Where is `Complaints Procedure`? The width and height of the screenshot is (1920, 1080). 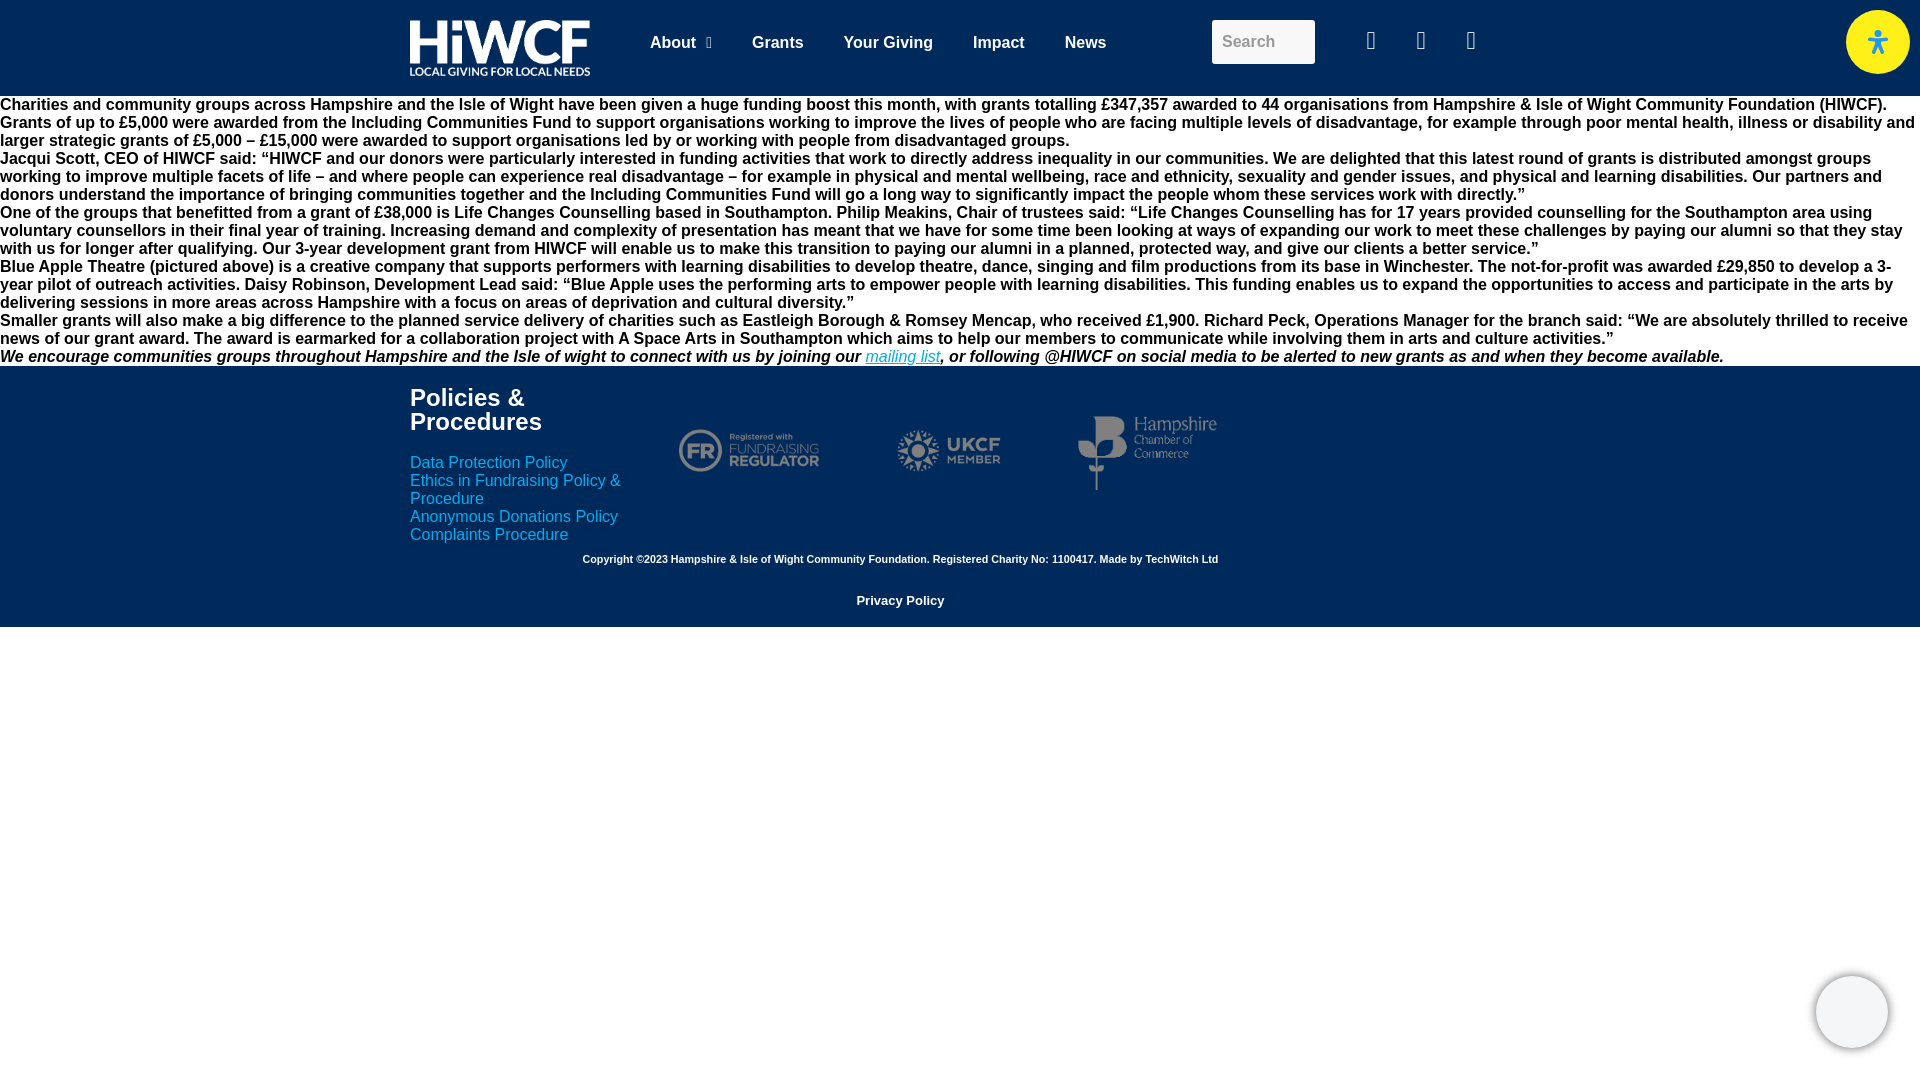
Complaints Procedure is located at coordinates (489, 534).